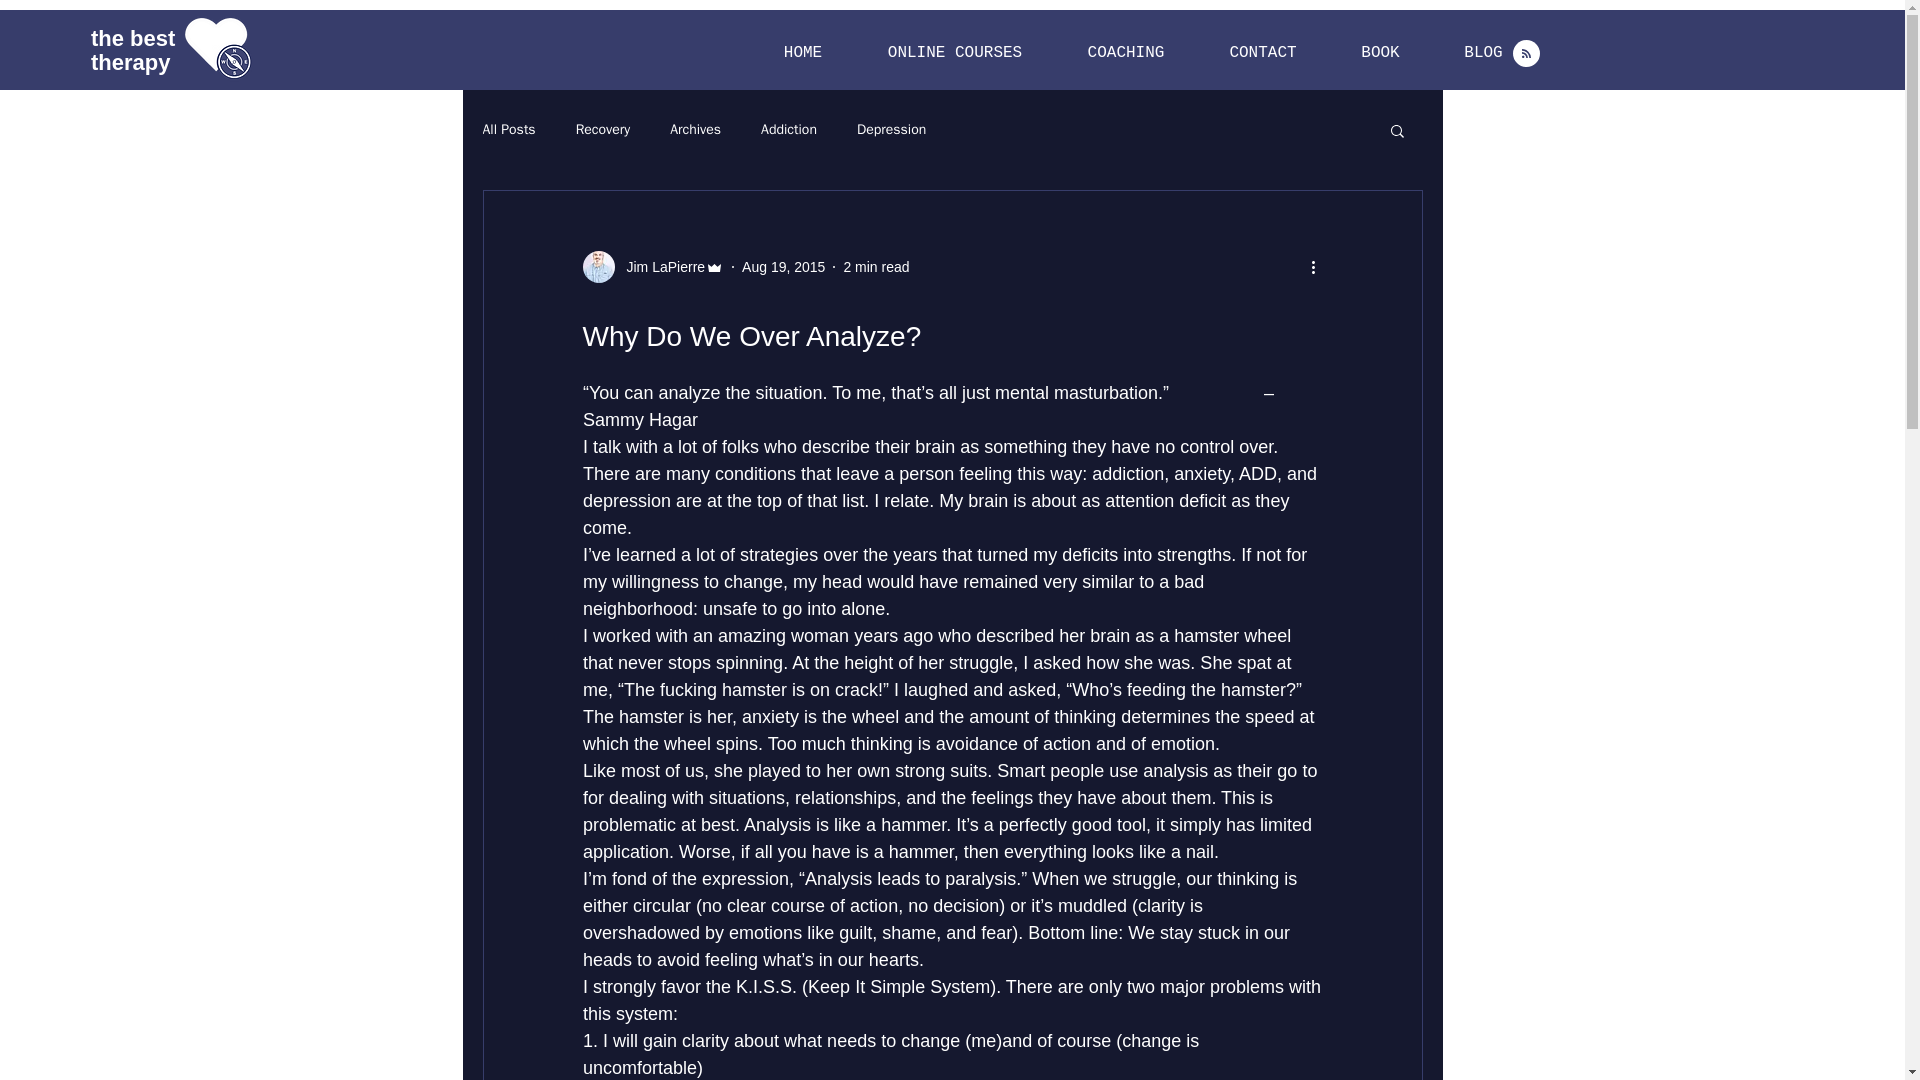  What do you see at coordinates (659, 267) in the screenshot?
I see `BOOK` at bounding box center [659, 267].